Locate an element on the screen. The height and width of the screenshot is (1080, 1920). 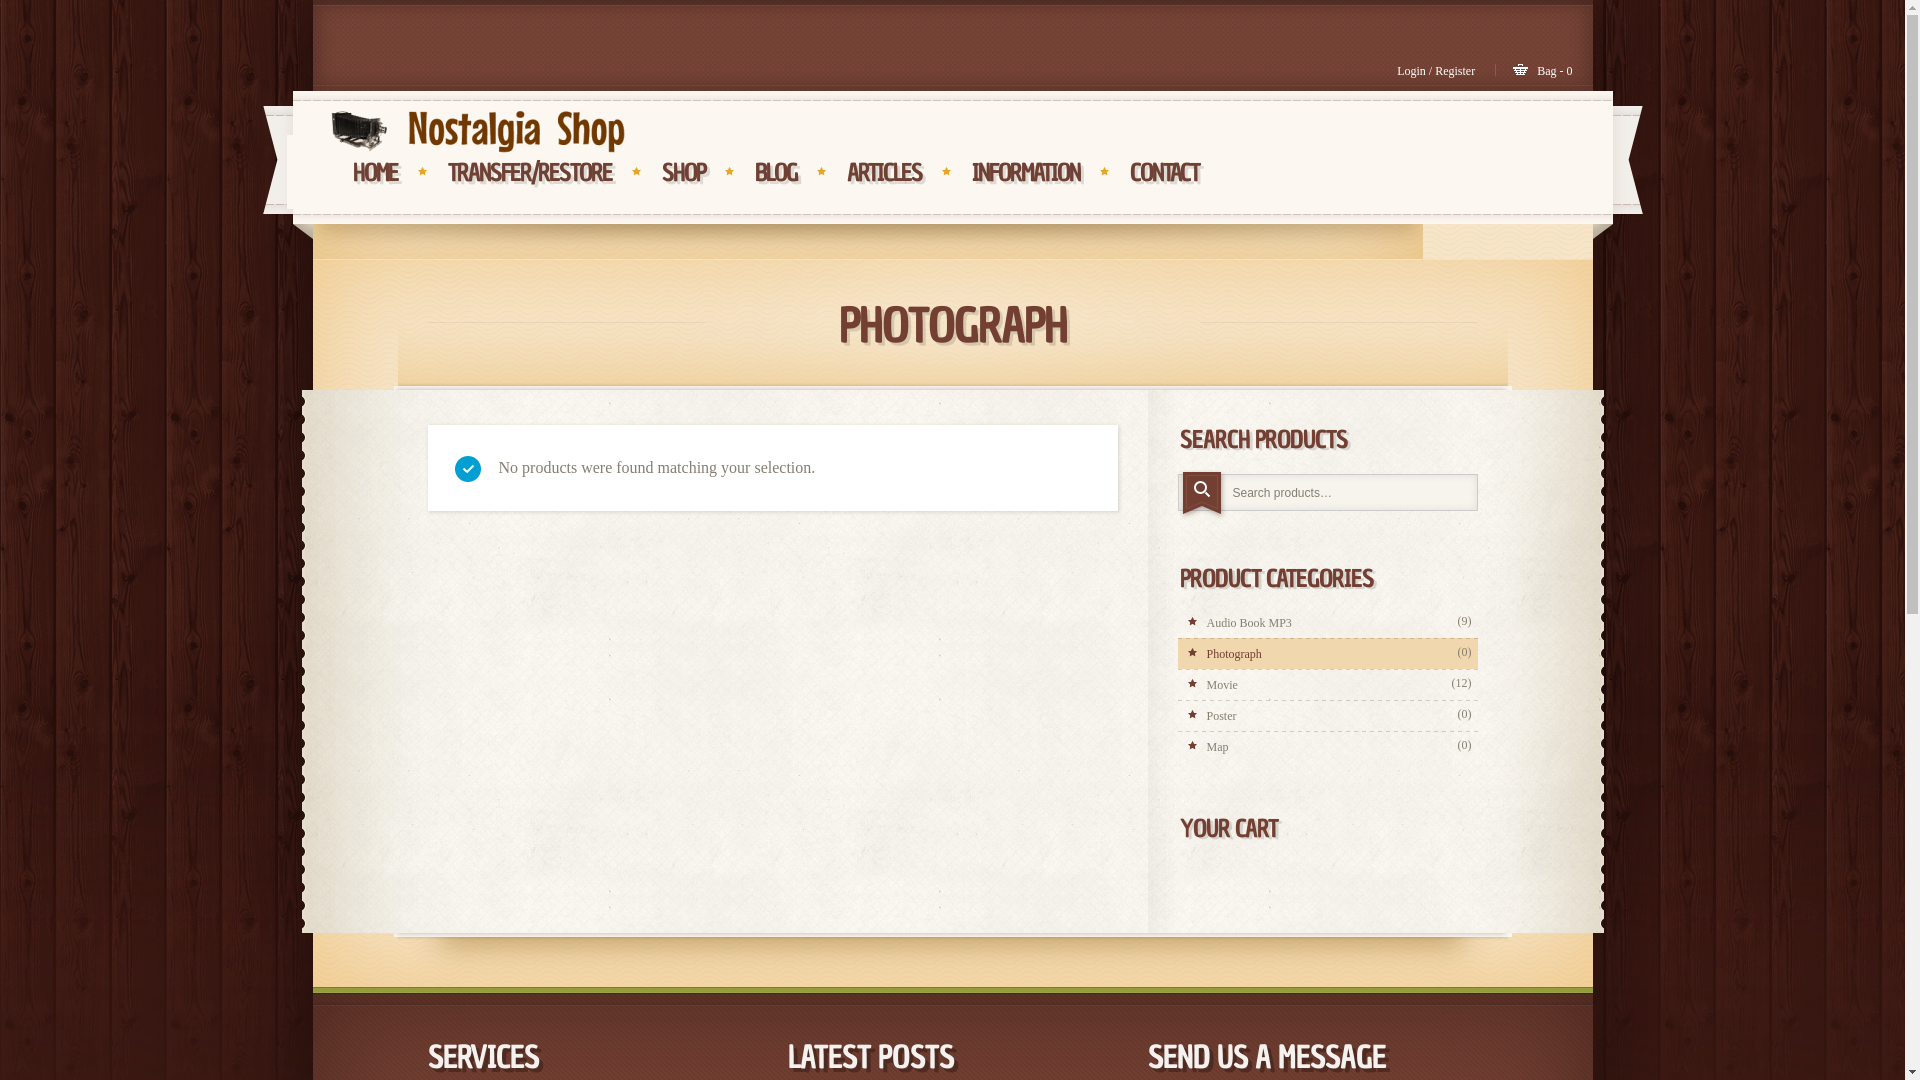
Movie is located at coordinates (1328, 684).